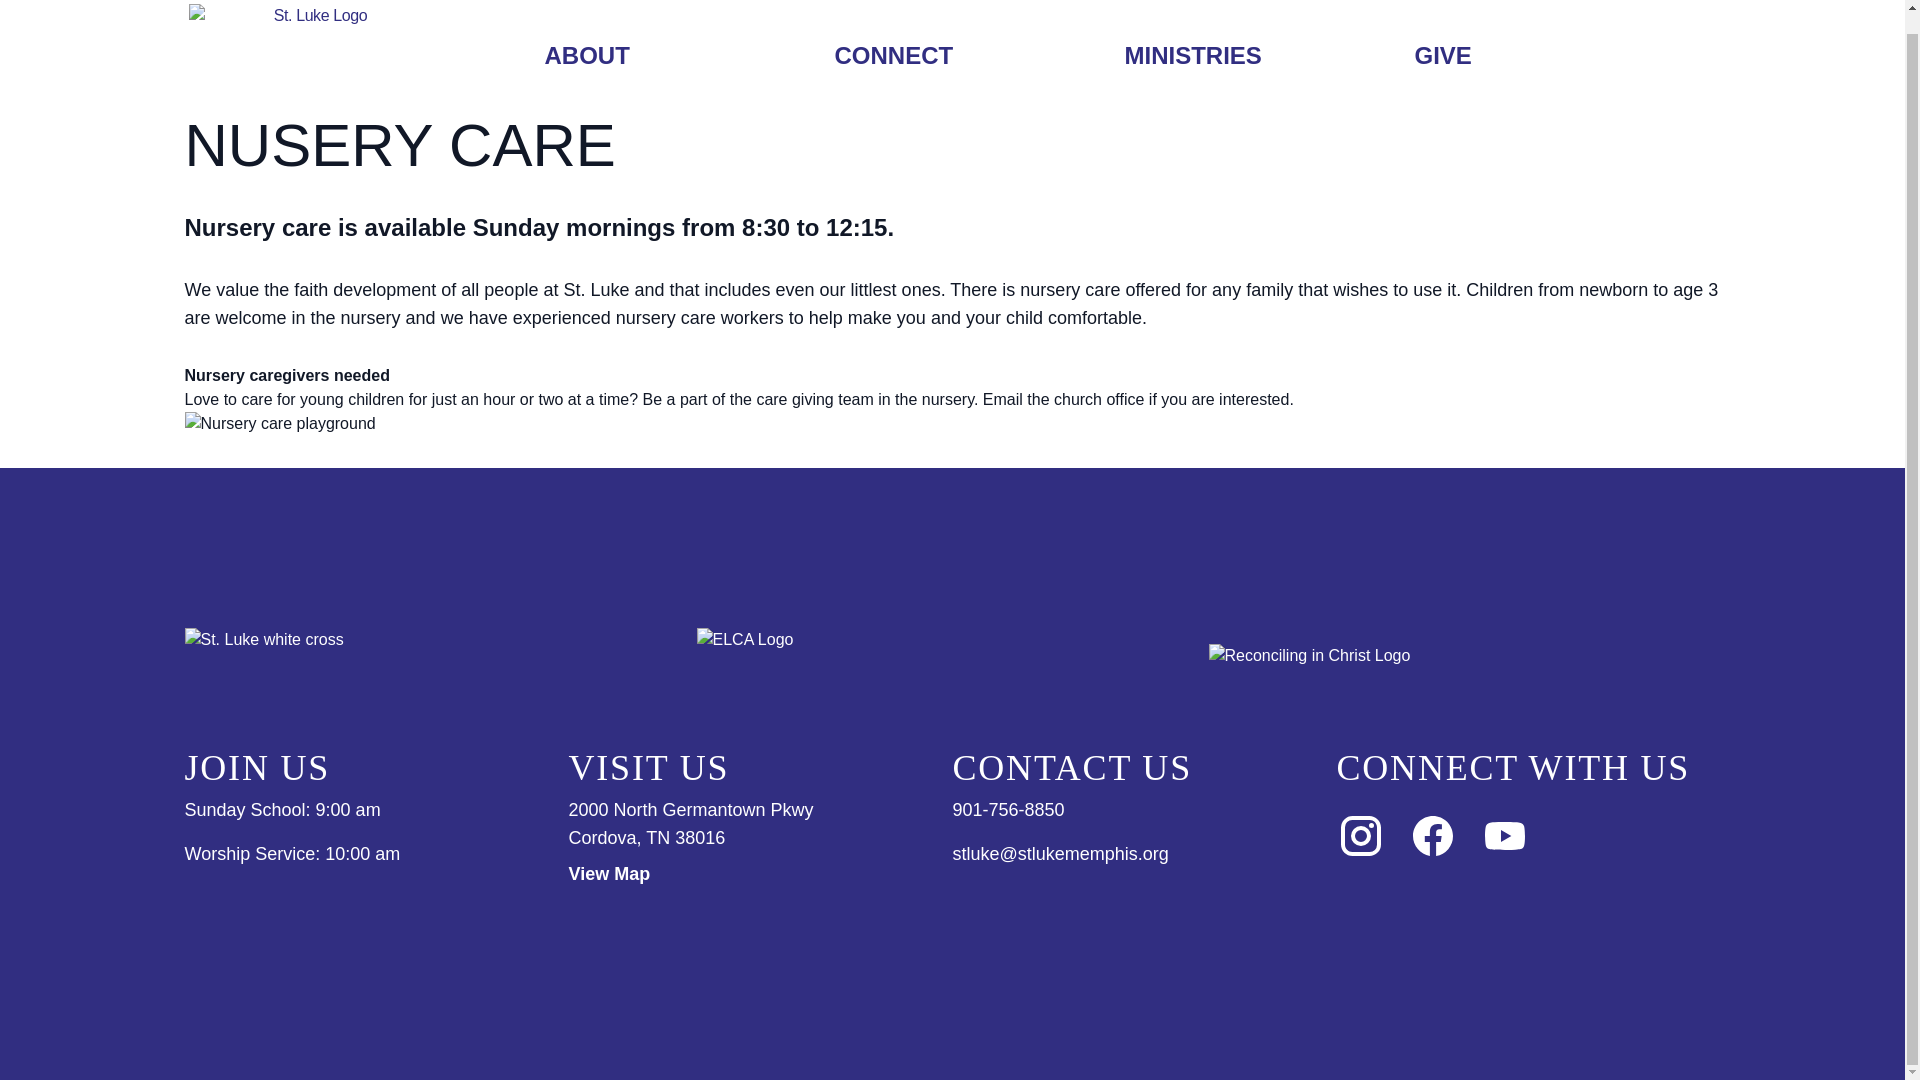  I want to click on View Map, so click(760, 873).